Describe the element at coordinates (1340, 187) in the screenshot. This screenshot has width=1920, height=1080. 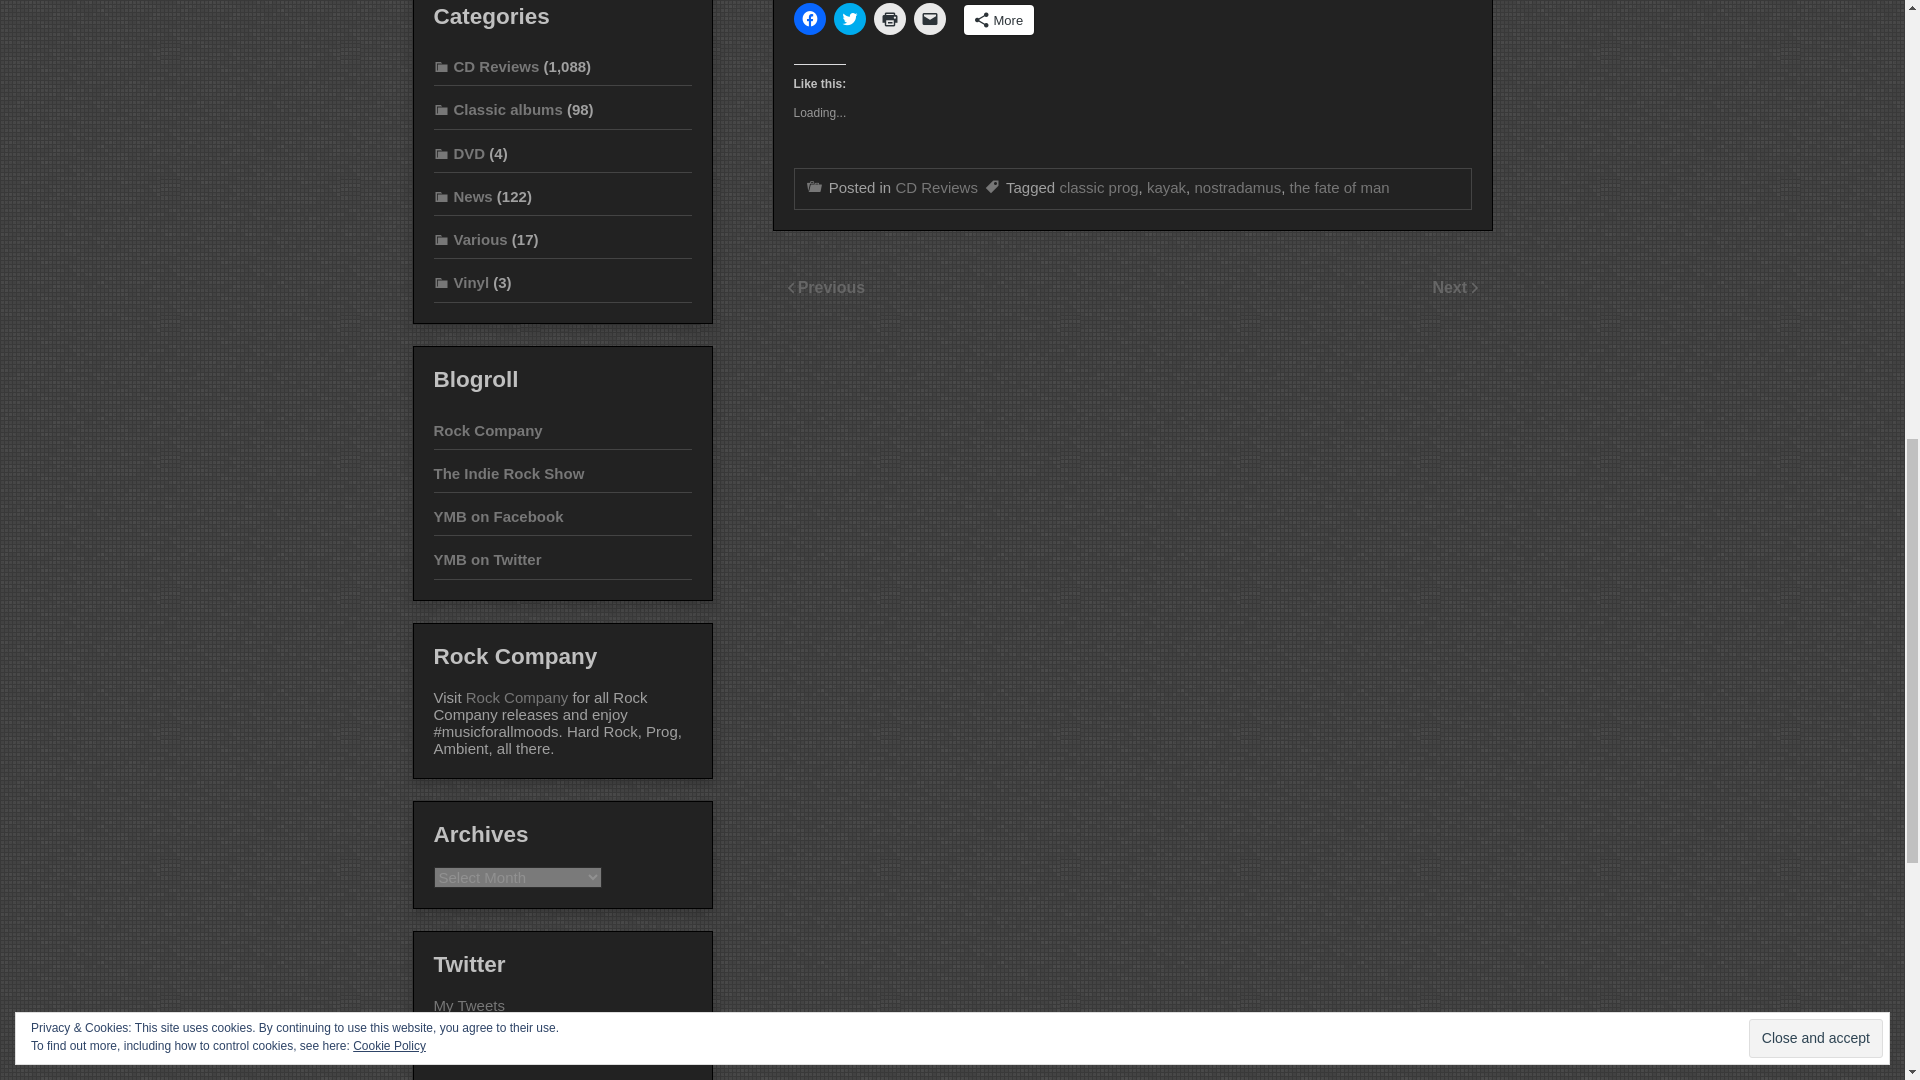
I see `the fate of man` at that location.